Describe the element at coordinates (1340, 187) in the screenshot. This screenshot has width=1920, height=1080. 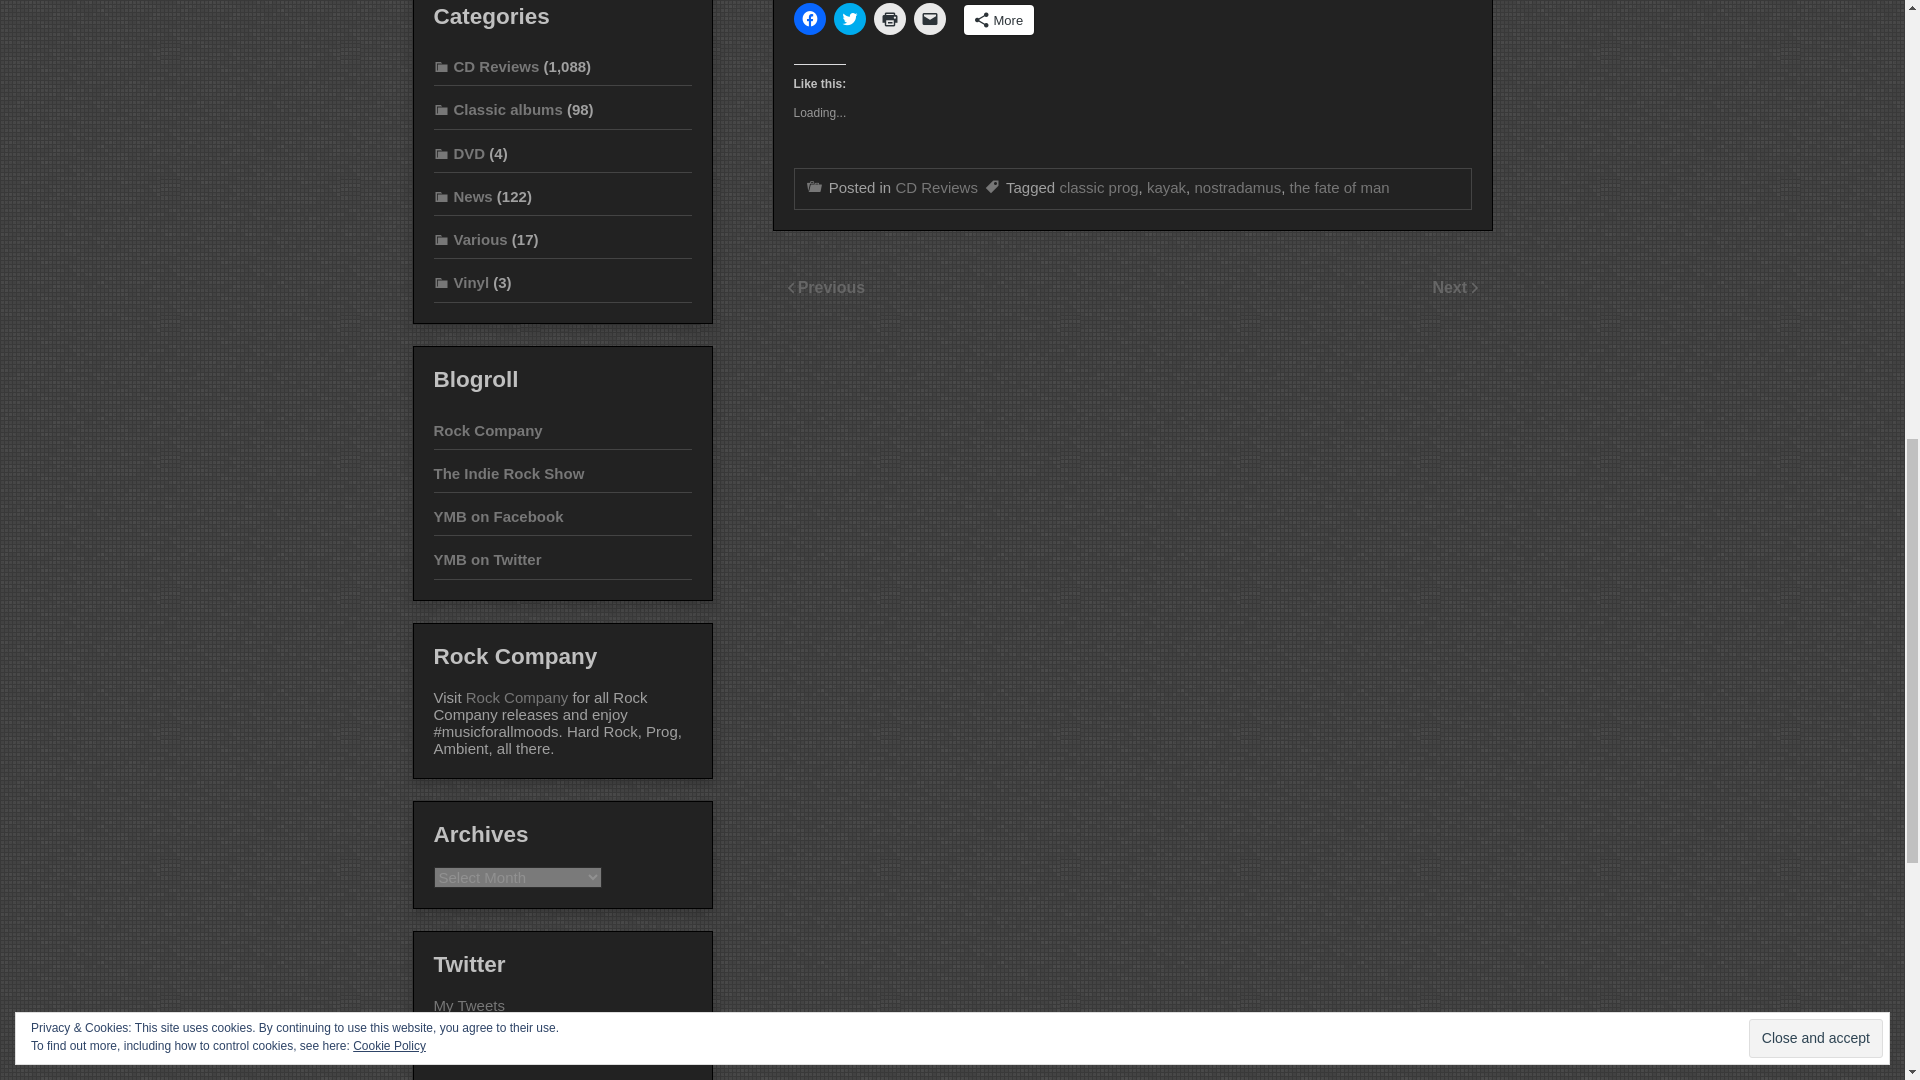
I see `the fate of man` at that location.